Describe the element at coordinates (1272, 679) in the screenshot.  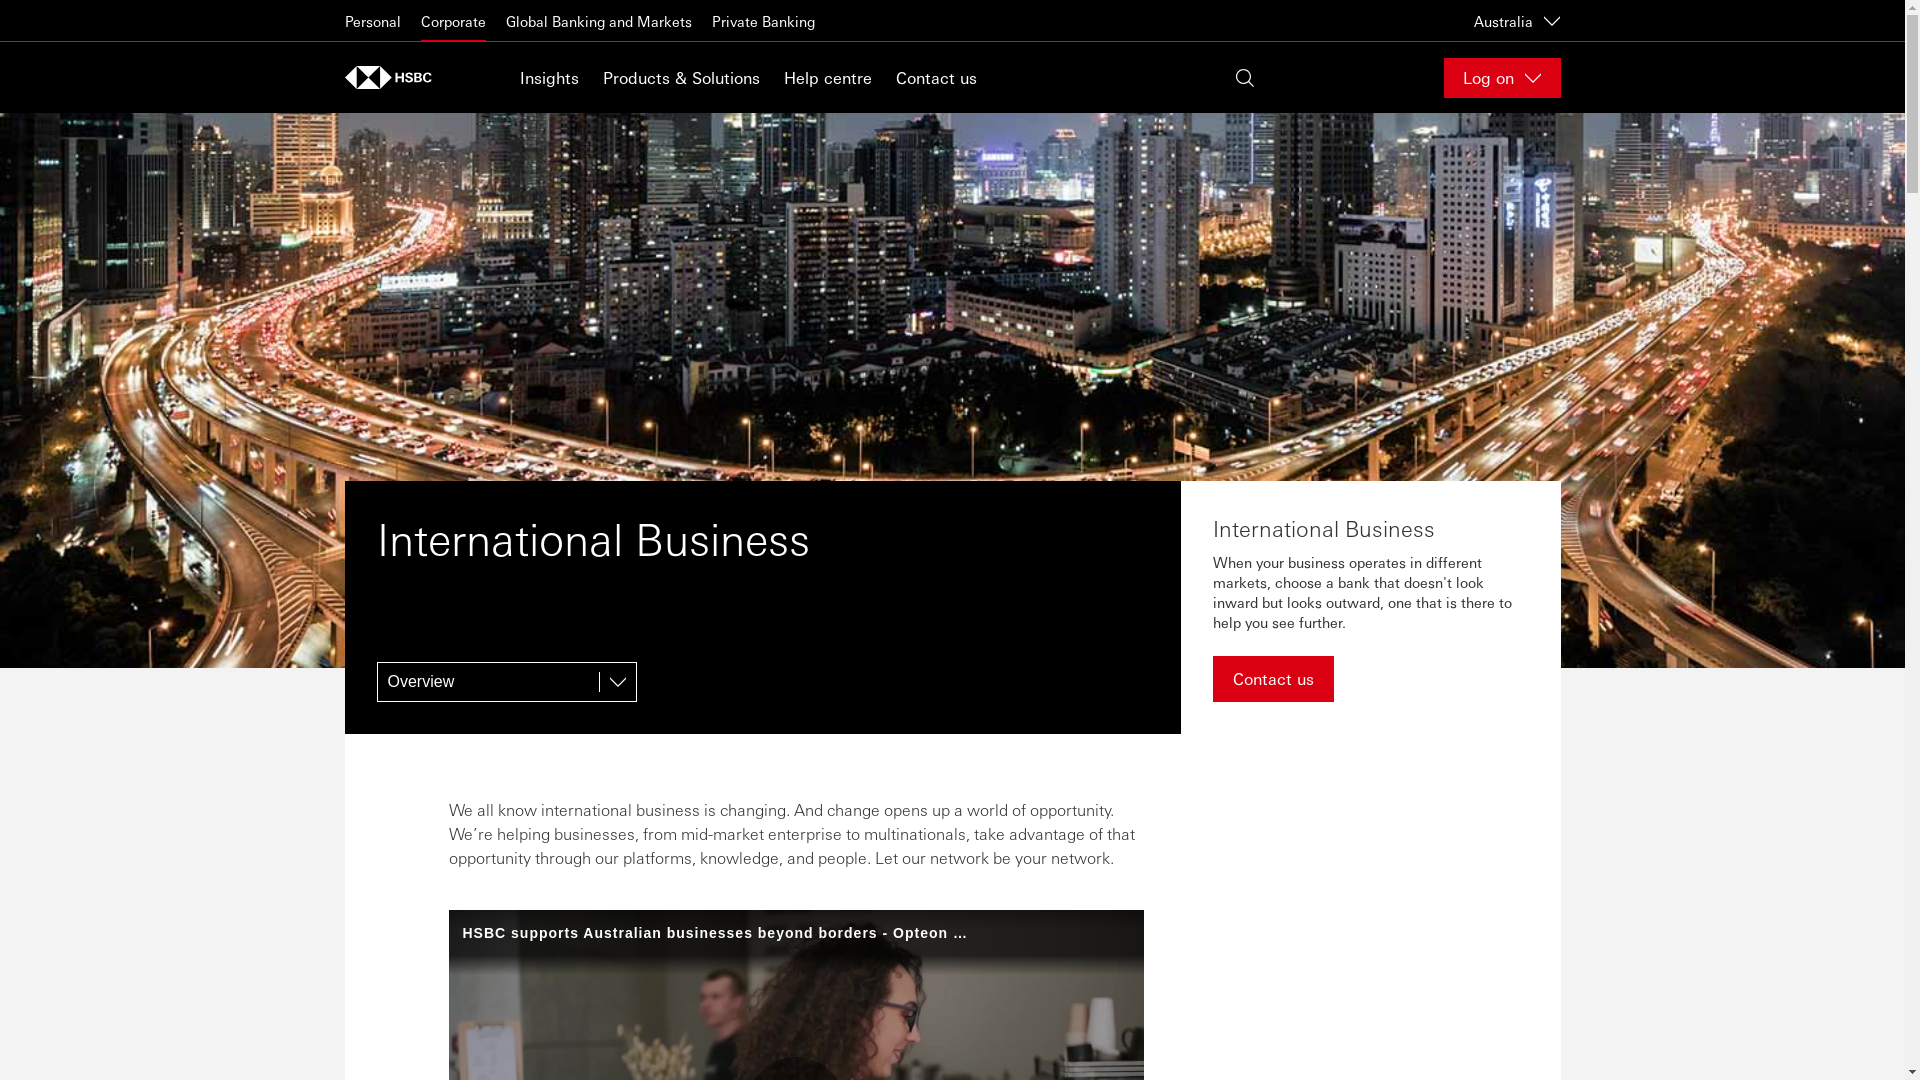
I see `Contact us` at that location.